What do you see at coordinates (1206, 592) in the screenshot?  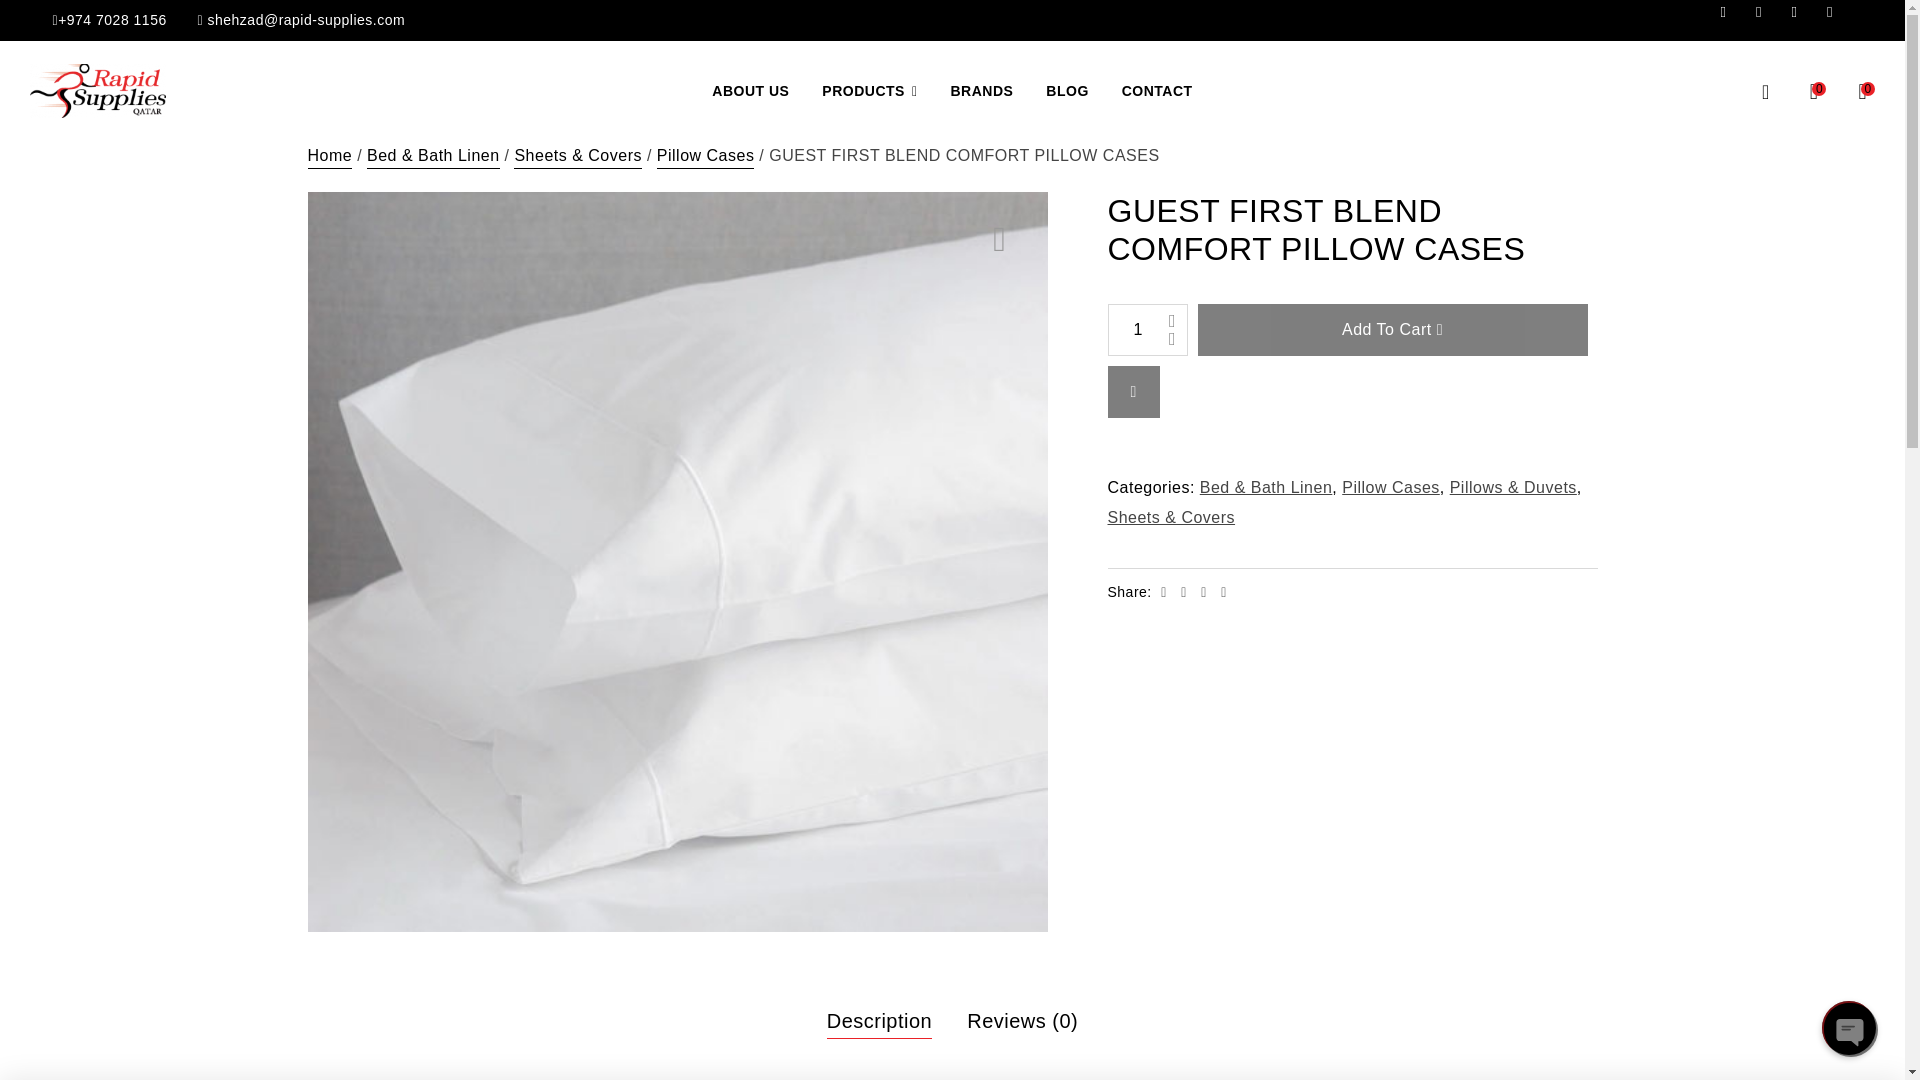 I see `Share on LinkedIn` at bounding box center [1206, 592].